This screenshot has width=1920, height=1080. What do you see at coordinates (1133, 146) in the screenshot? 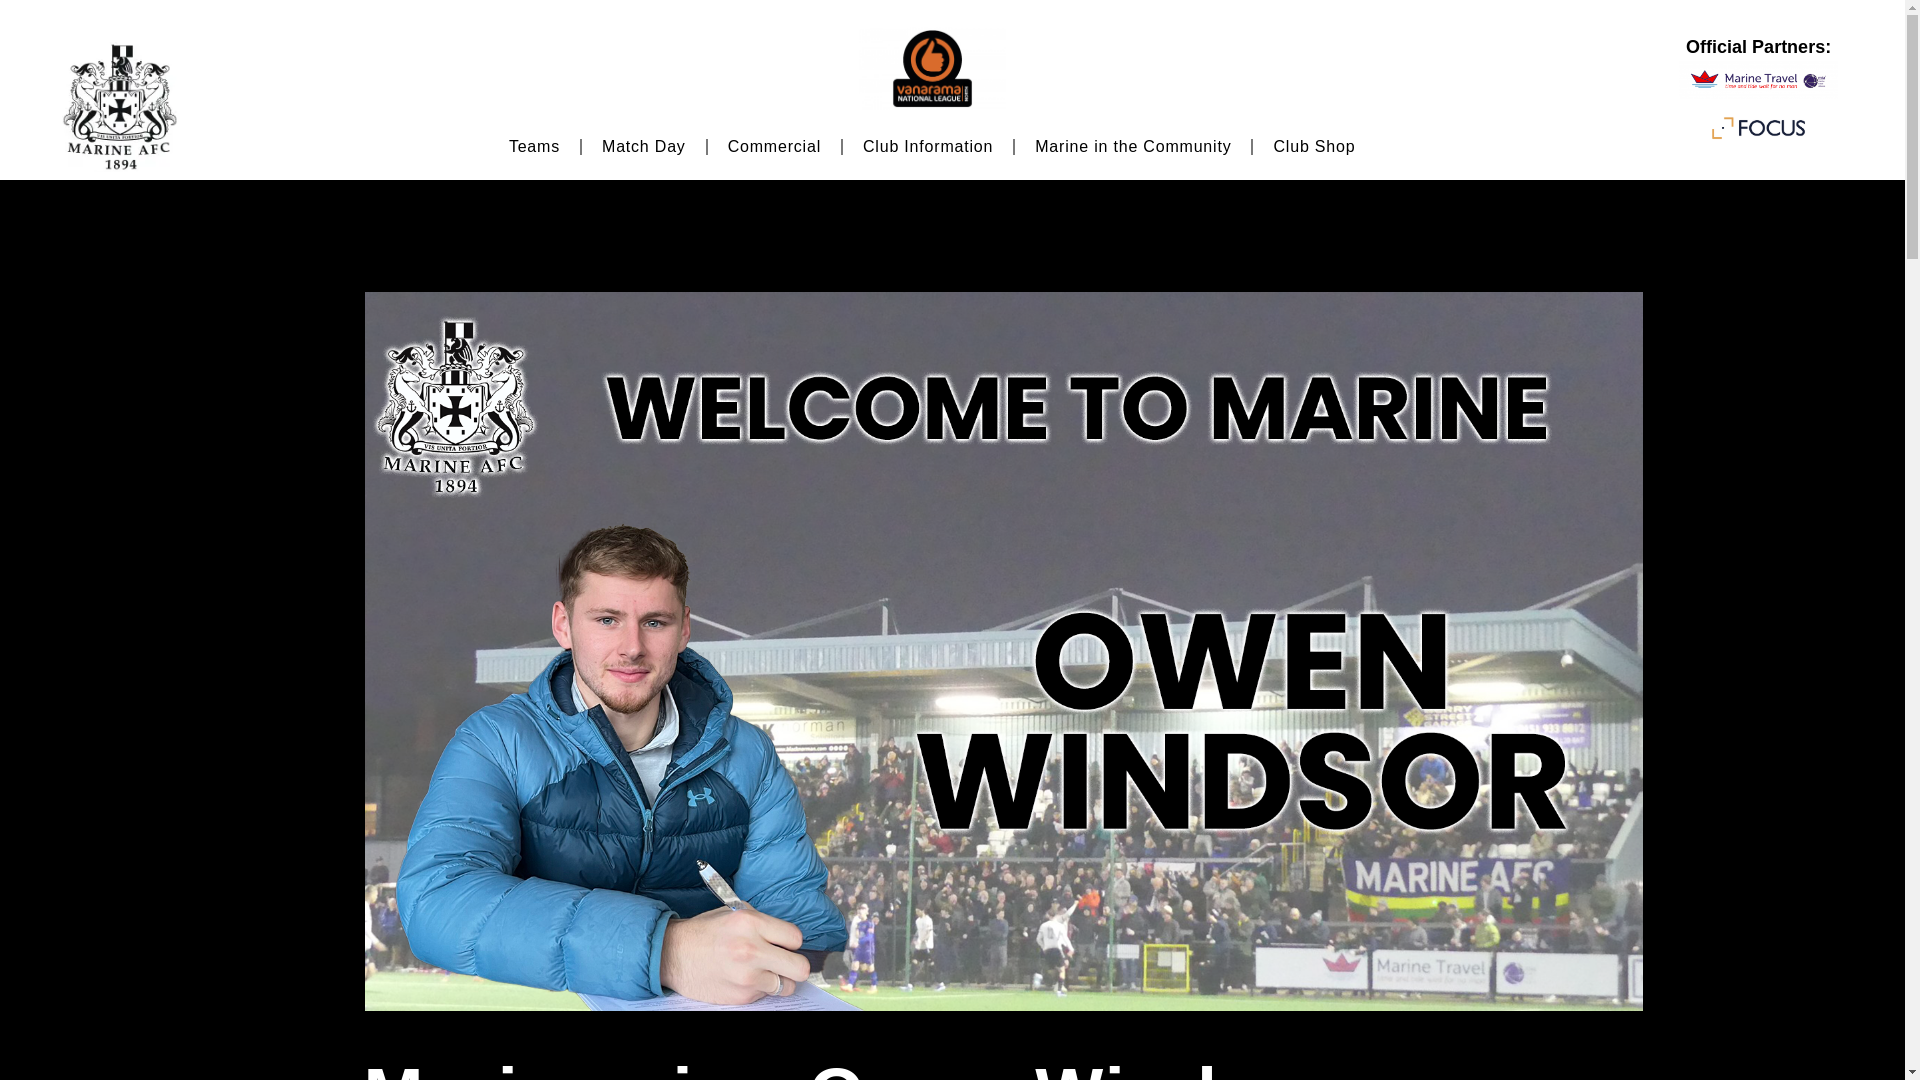
I see `Marine in the Community` at bounding box center [1133, 146].